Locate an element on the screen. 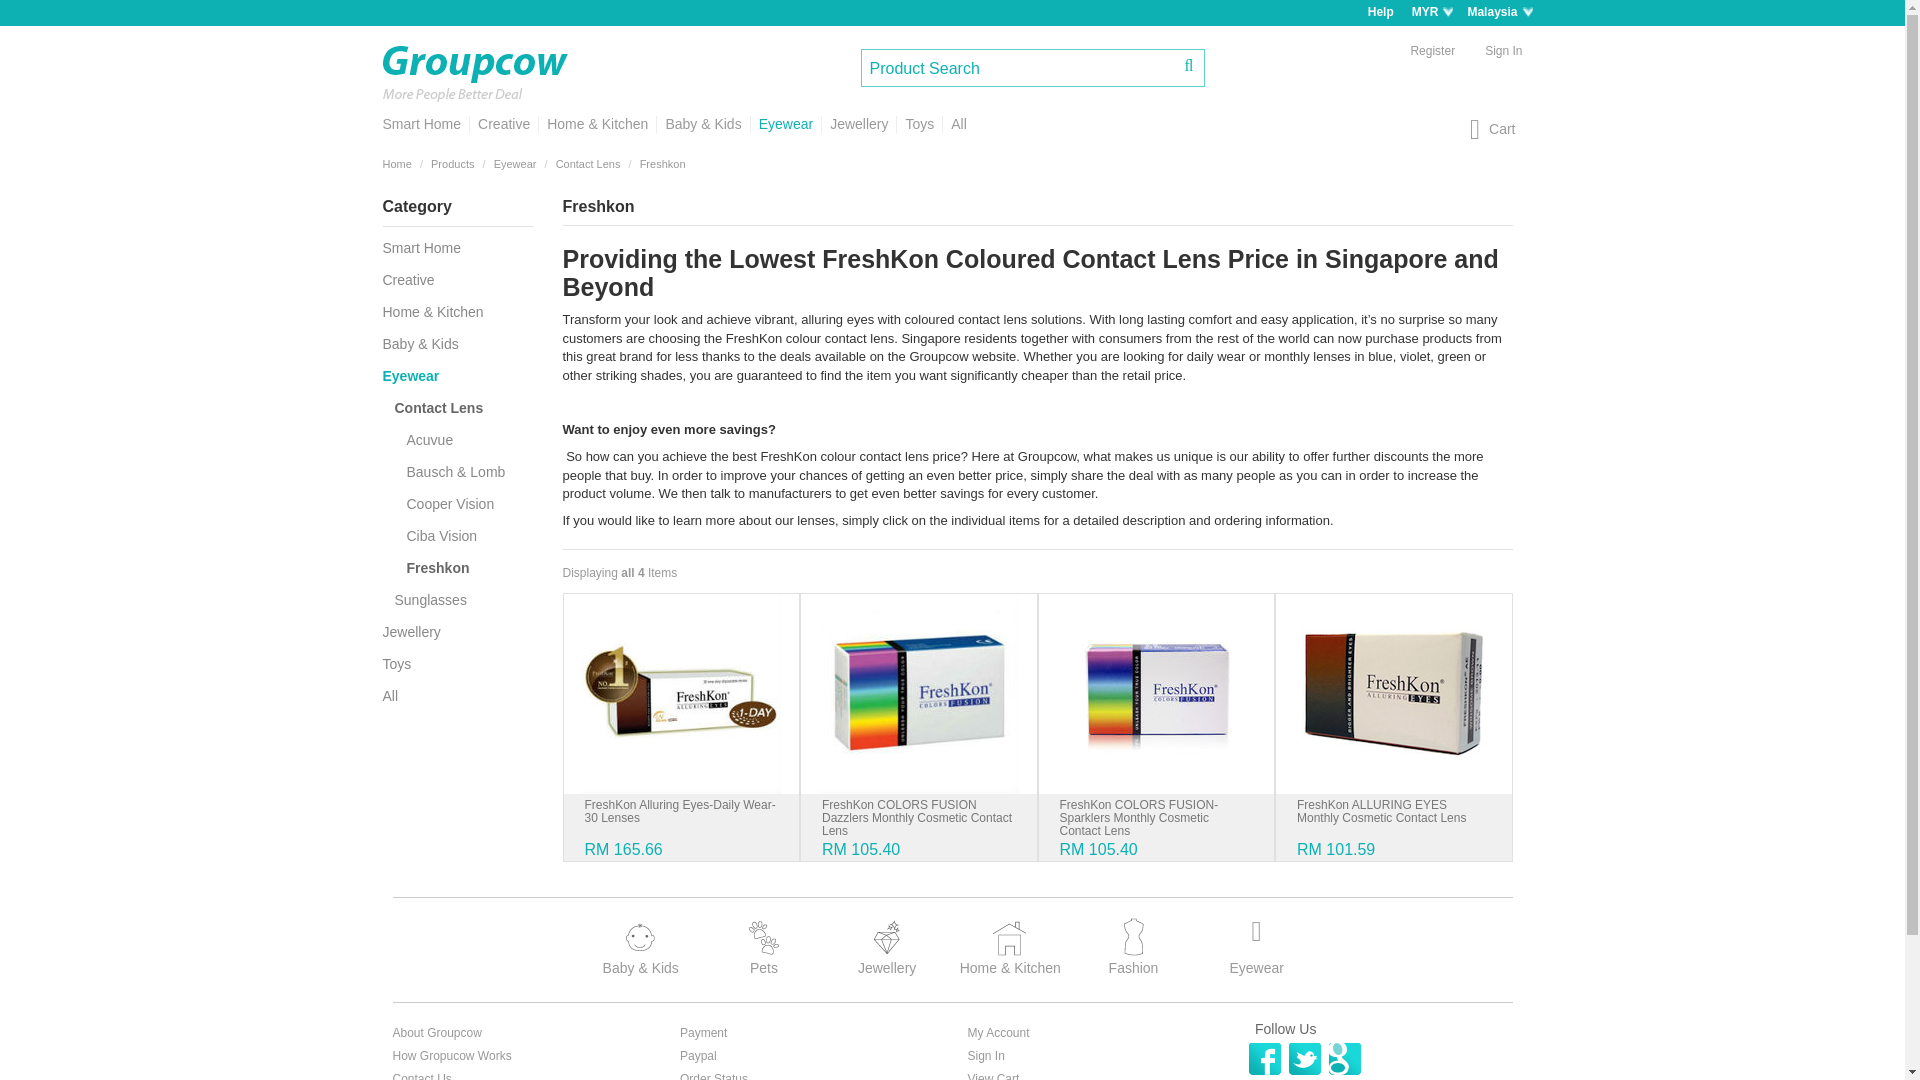 This screenshot has width=1920, height=1080. Eyewear is located at coordinates (786, 124).